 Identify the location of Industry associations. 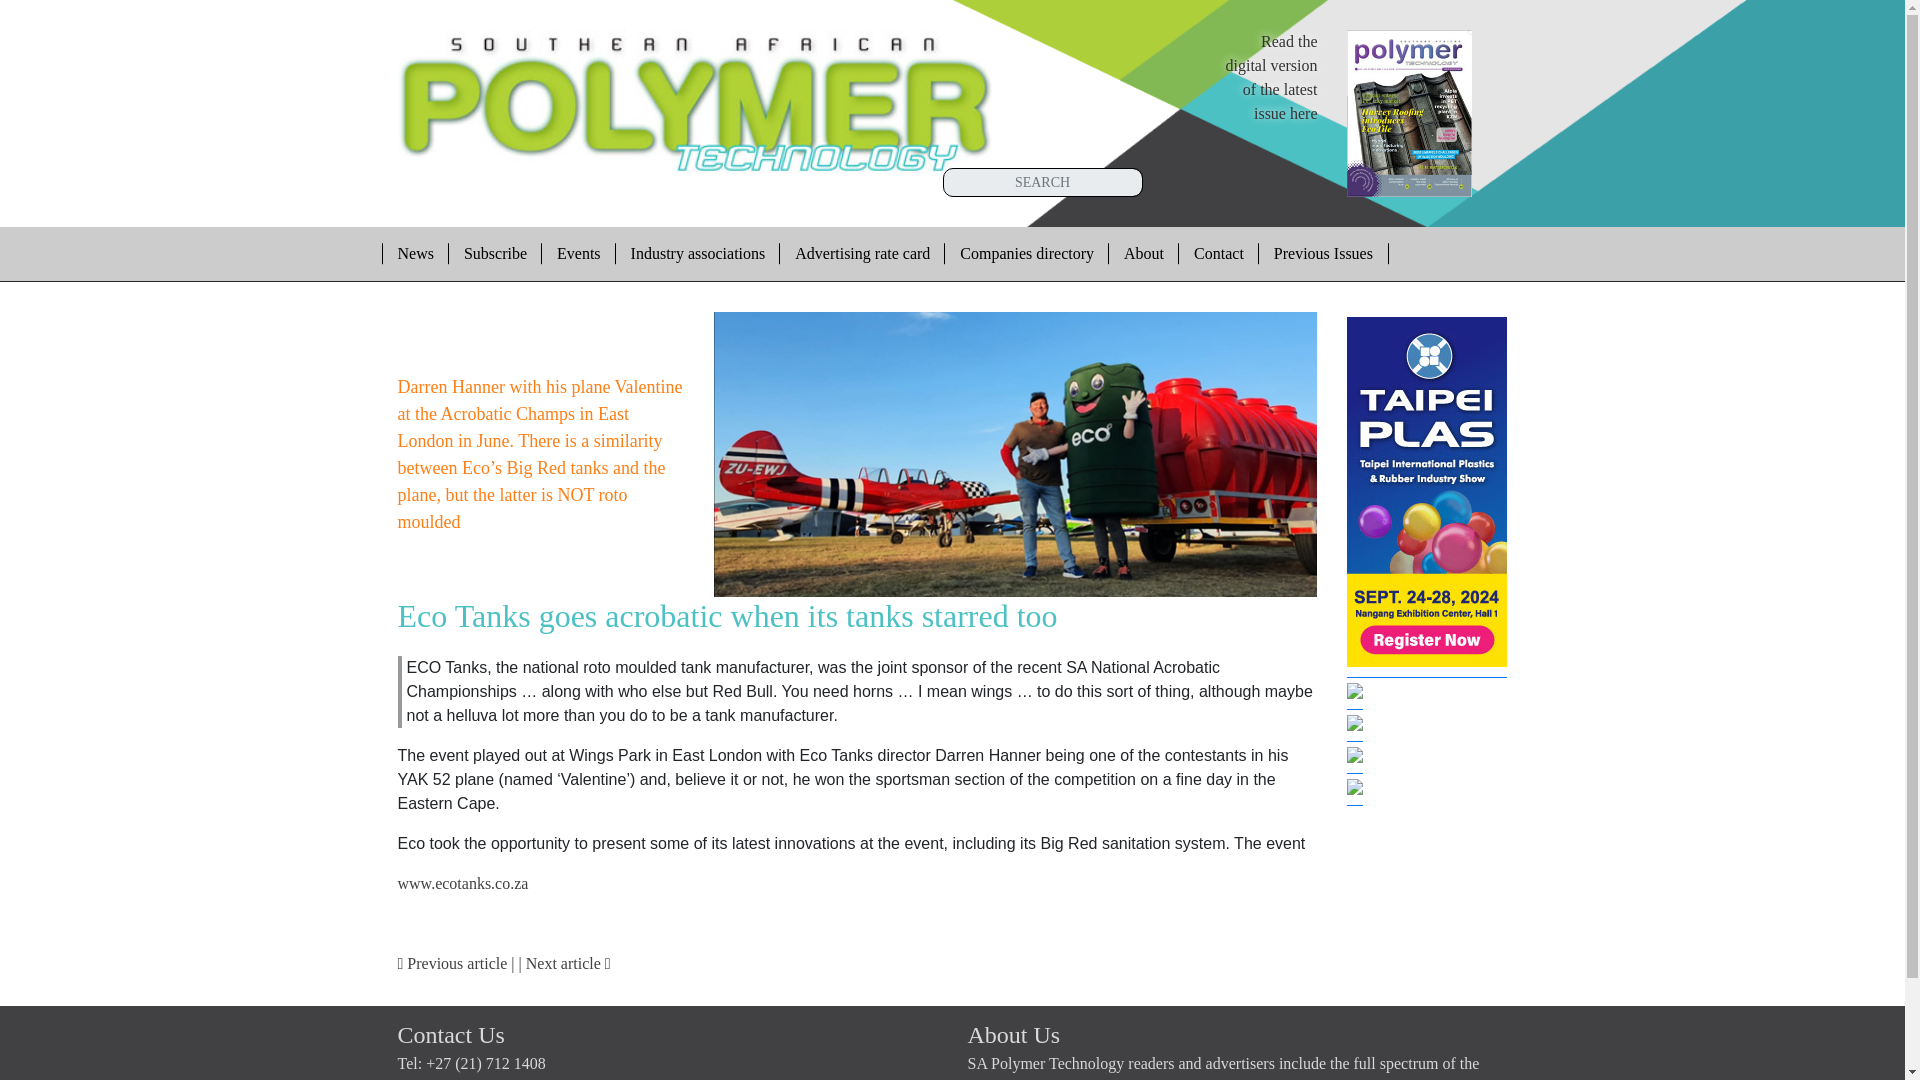
(1324, 253).